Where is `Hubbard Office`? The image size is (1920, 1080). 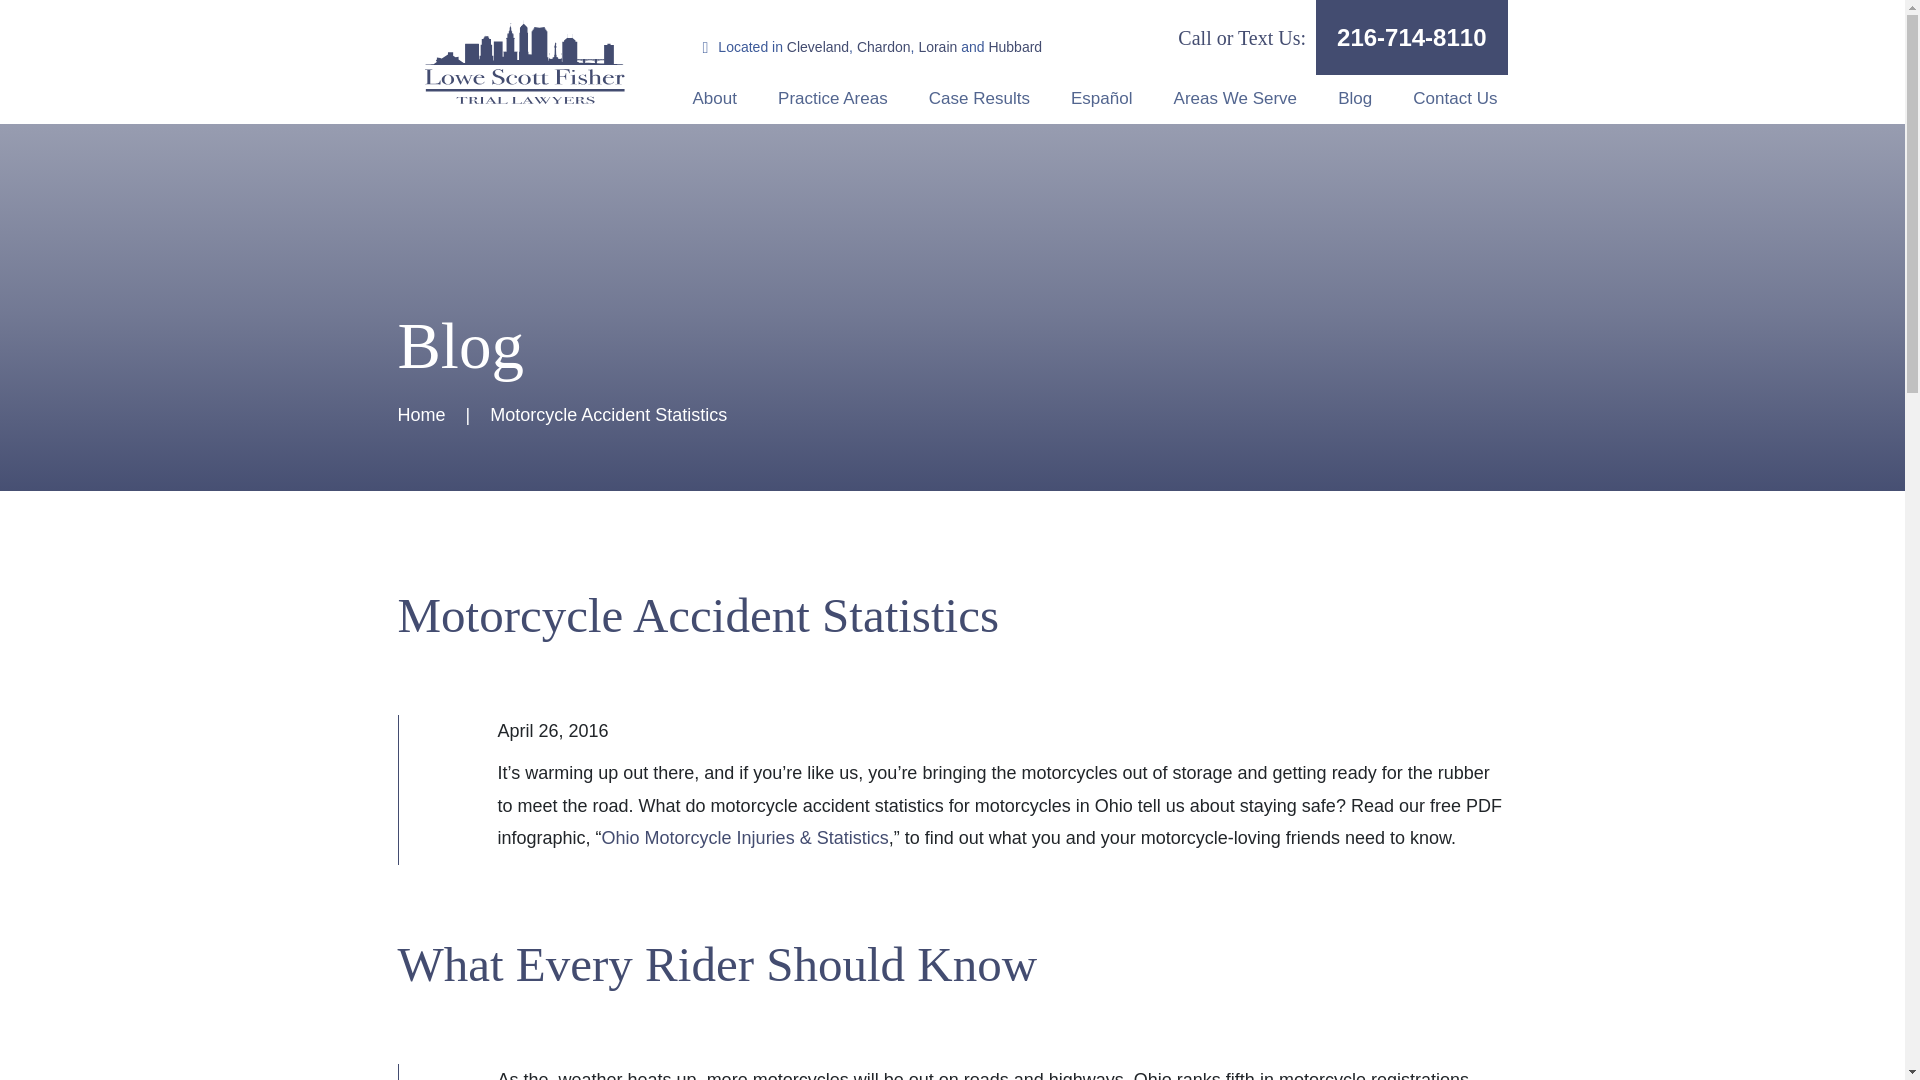 Hubbard Office is located at coordinates (1015, 46).